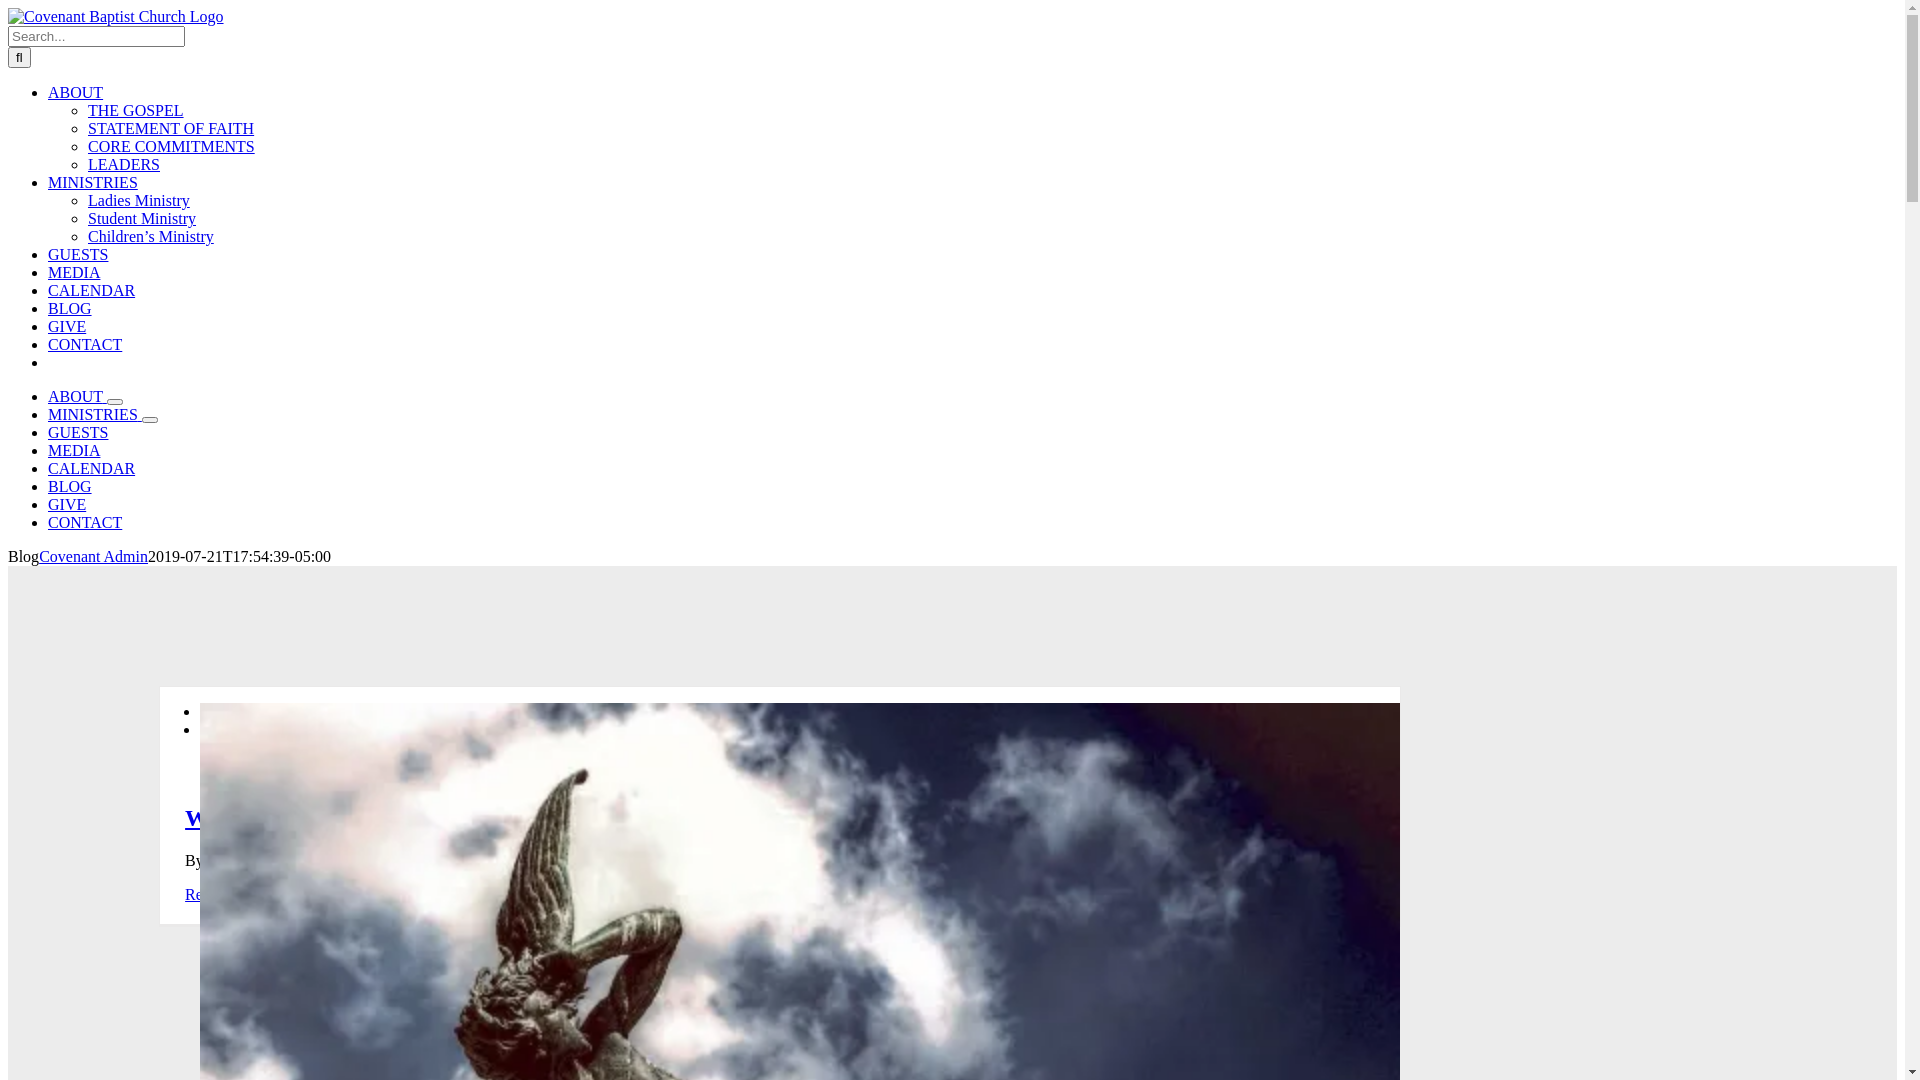  What do you see at coordinates (136, 110) in the screenshot?
I see `THE GOSPEL` at bounding box center [136, 110].